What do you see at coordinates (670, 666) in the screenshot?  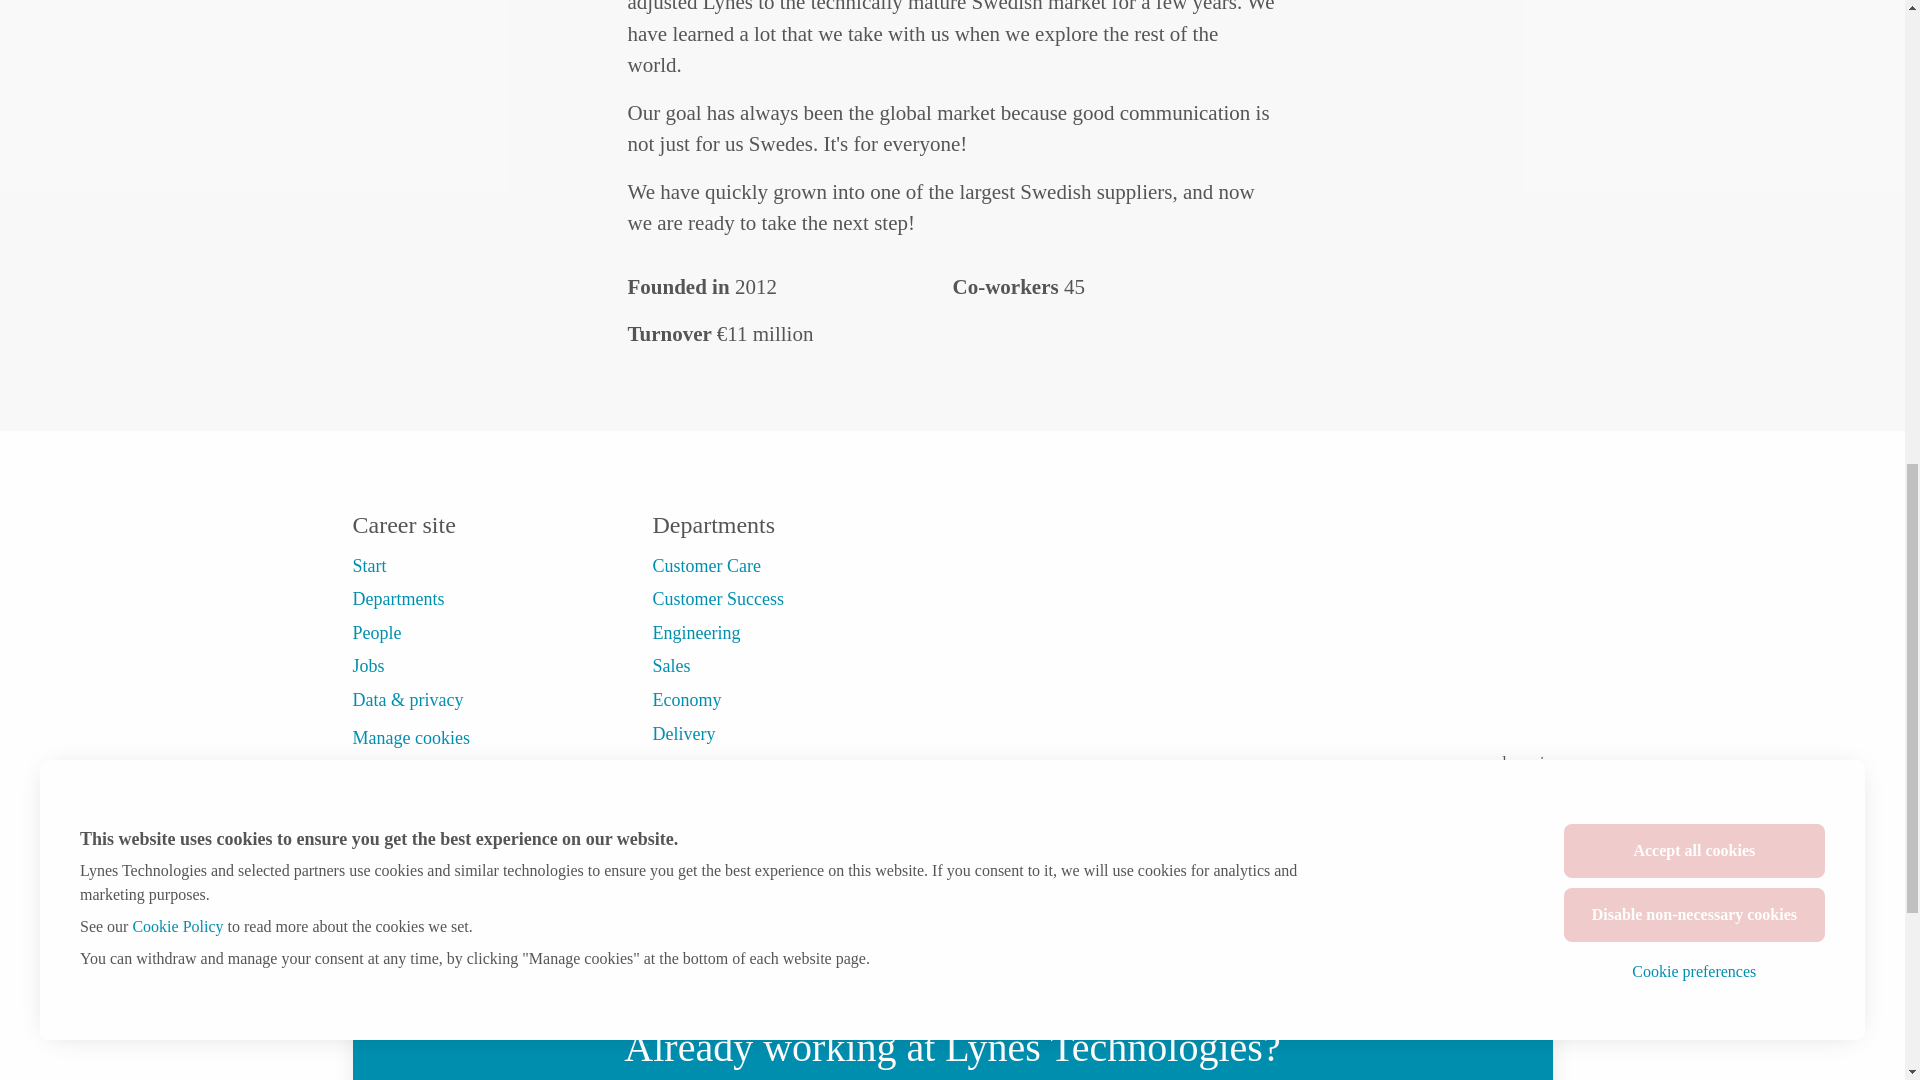 I see `Sales` at bounding box center [670, 666].